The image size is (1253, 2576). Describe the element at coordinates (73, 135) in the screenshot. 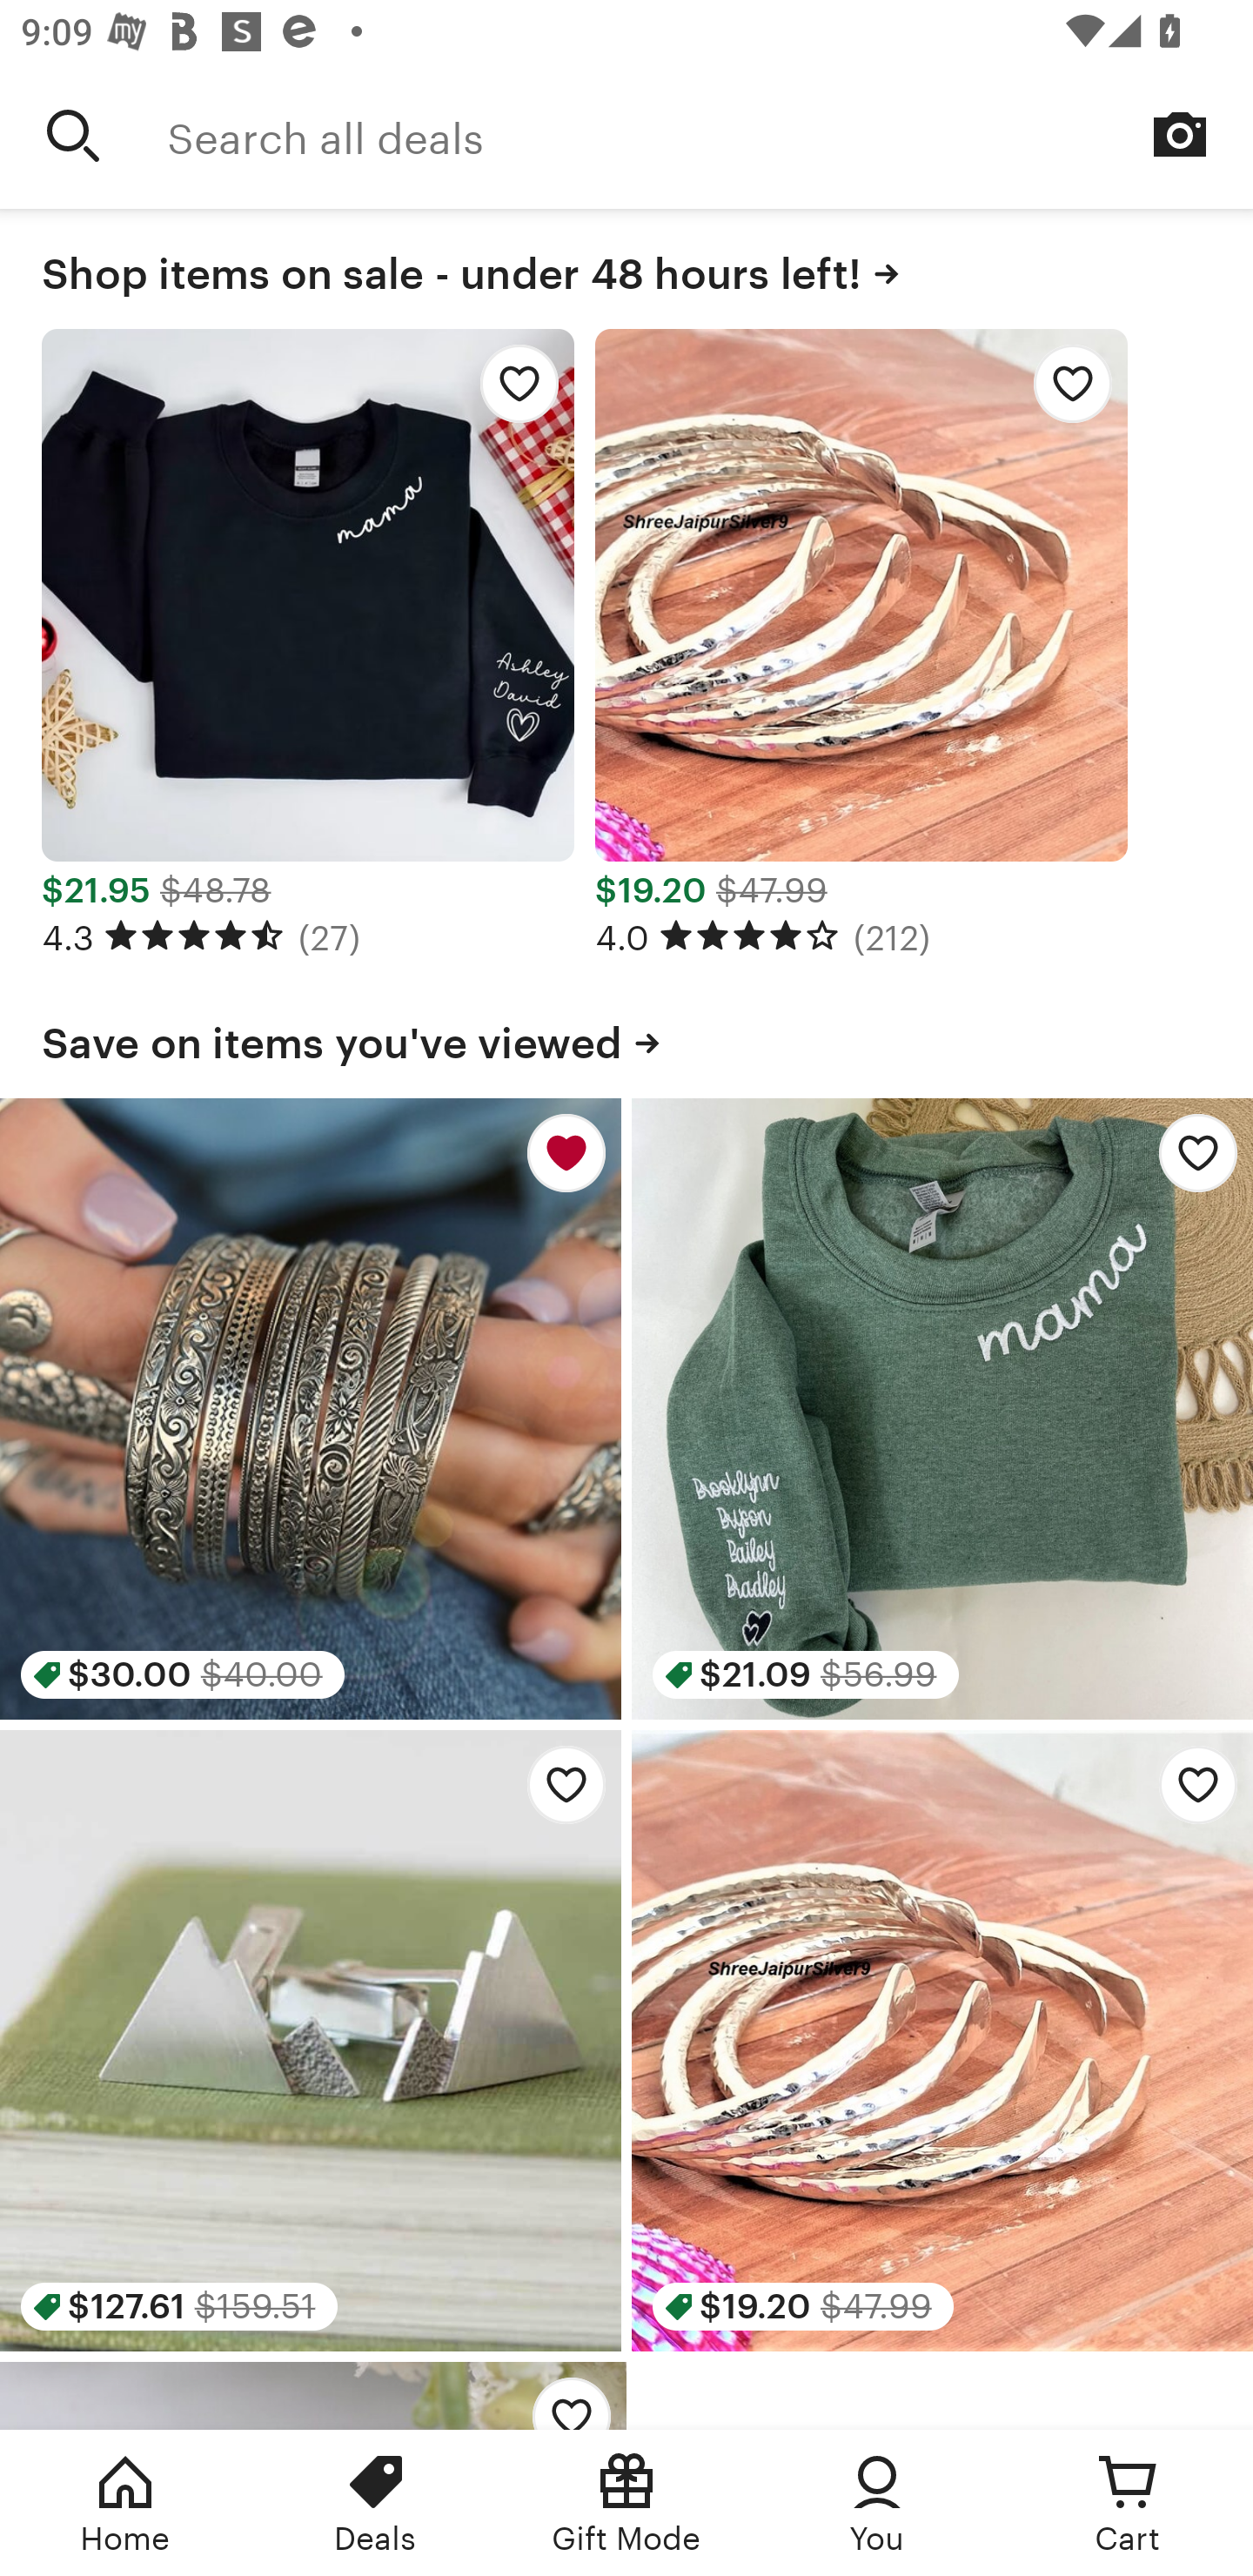

I see `Search for anything on Etsy` at that location.